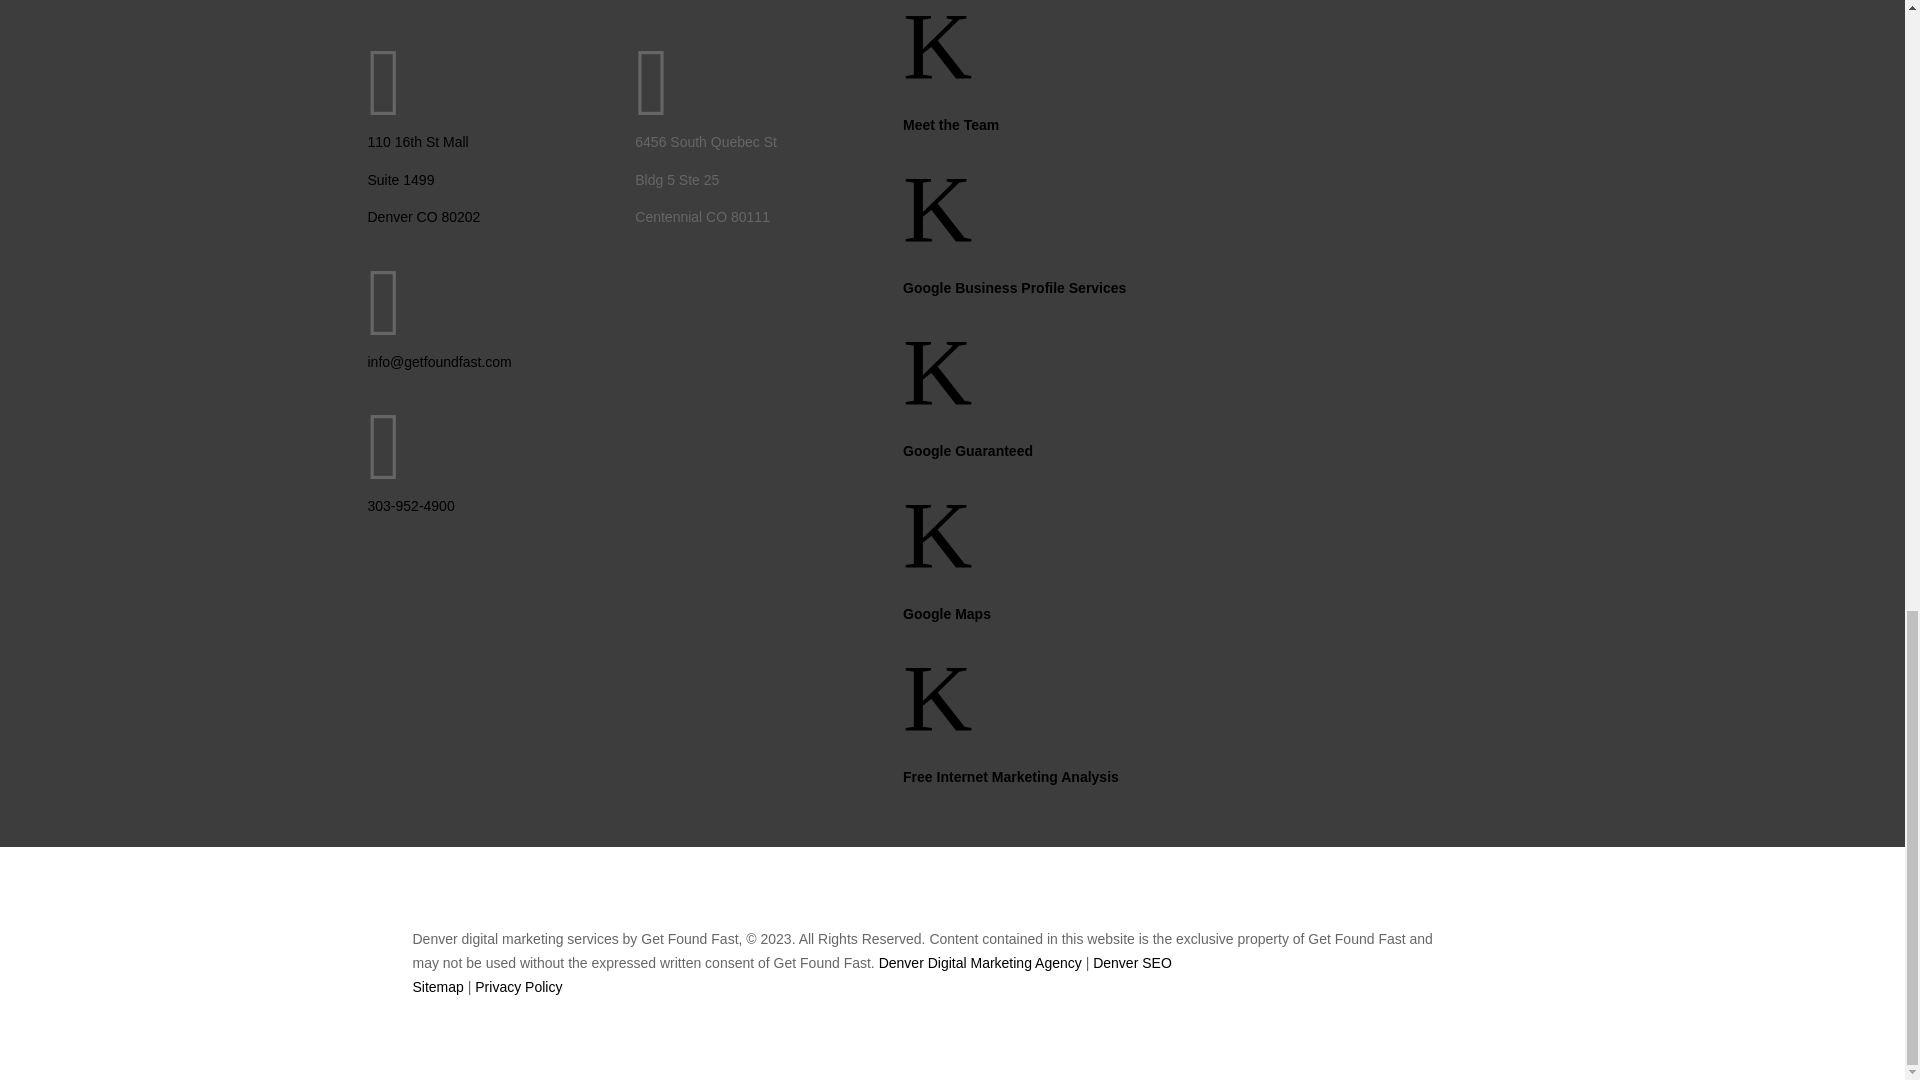  What do you see at coordinates (936, 563) in the screenshot?
I see `K` at bounding box center [936, 563].